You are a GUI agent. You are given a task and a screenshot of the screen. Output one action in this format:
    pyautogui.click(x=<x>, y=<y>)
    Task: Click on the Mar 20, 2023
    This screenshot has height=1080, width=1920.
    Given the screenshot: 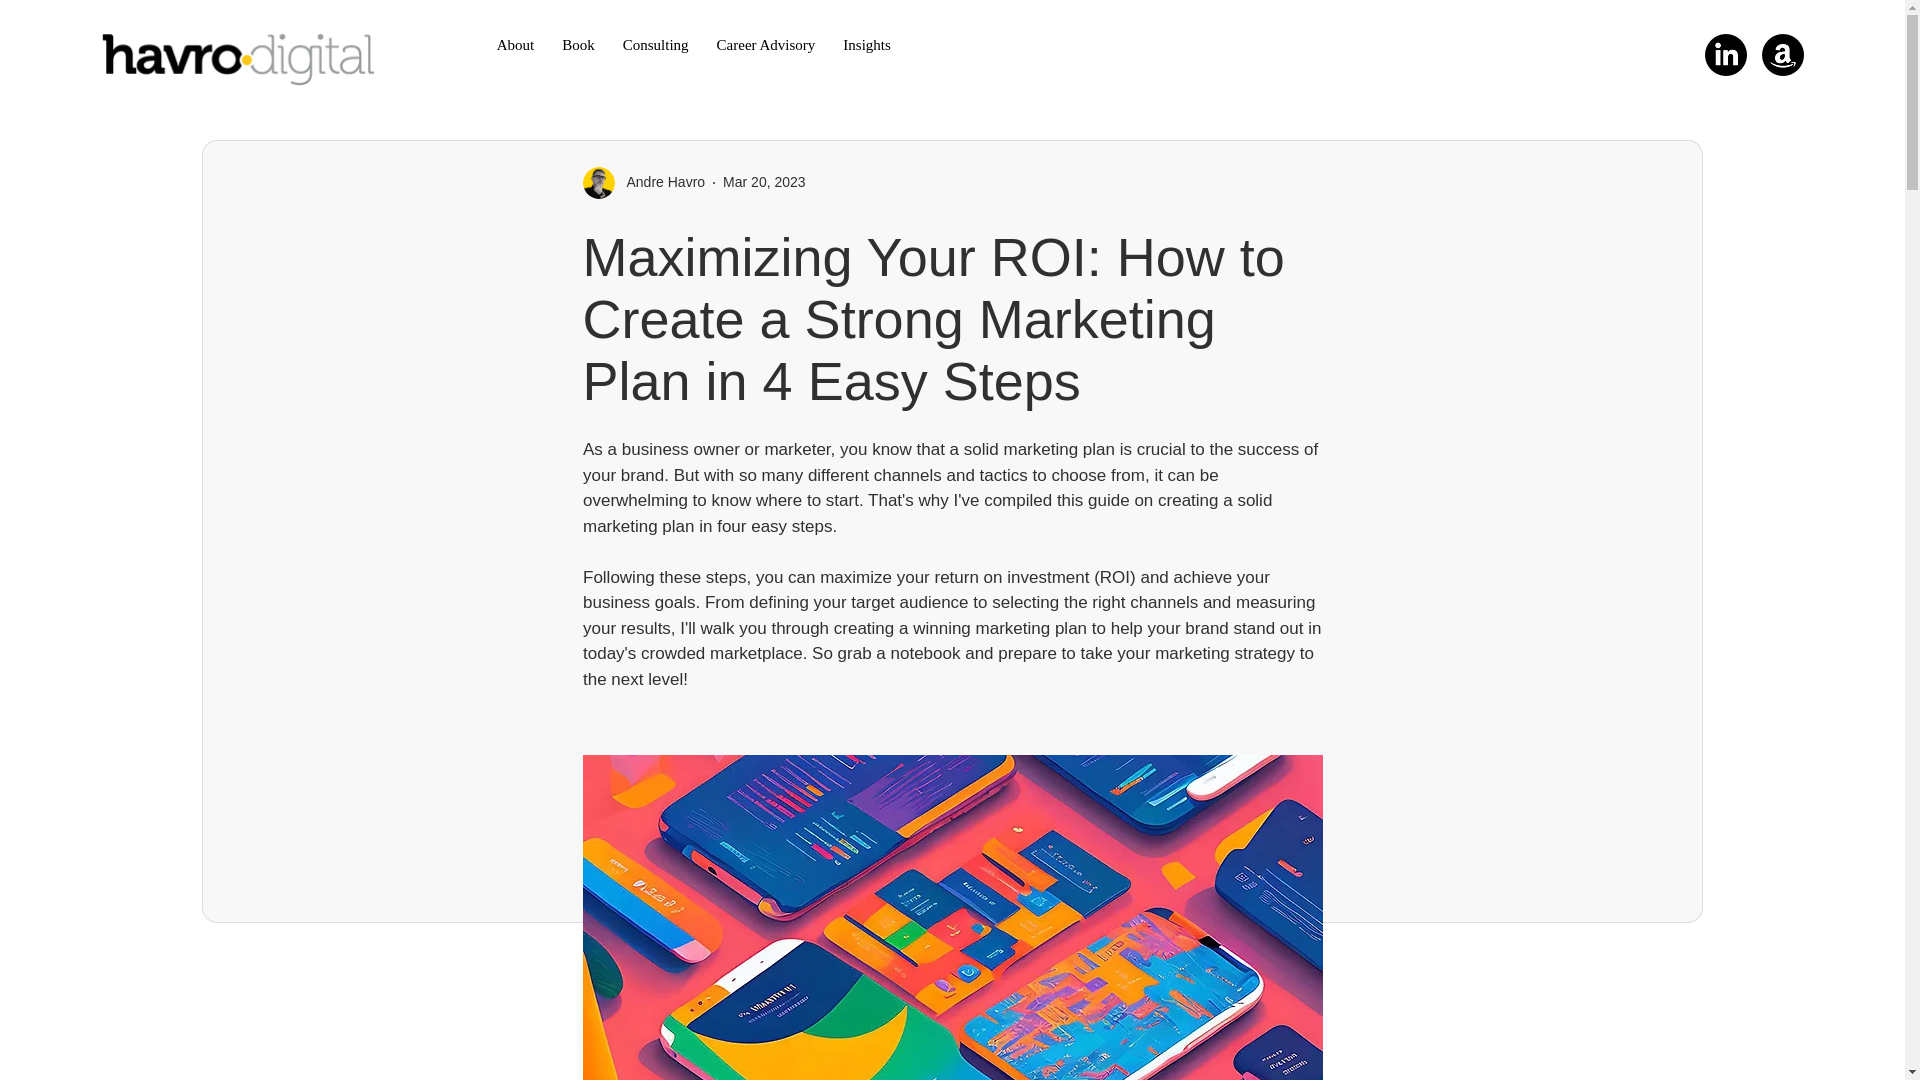 What is the action you would take?
    pyautogui.click(x=766, y=45)
    